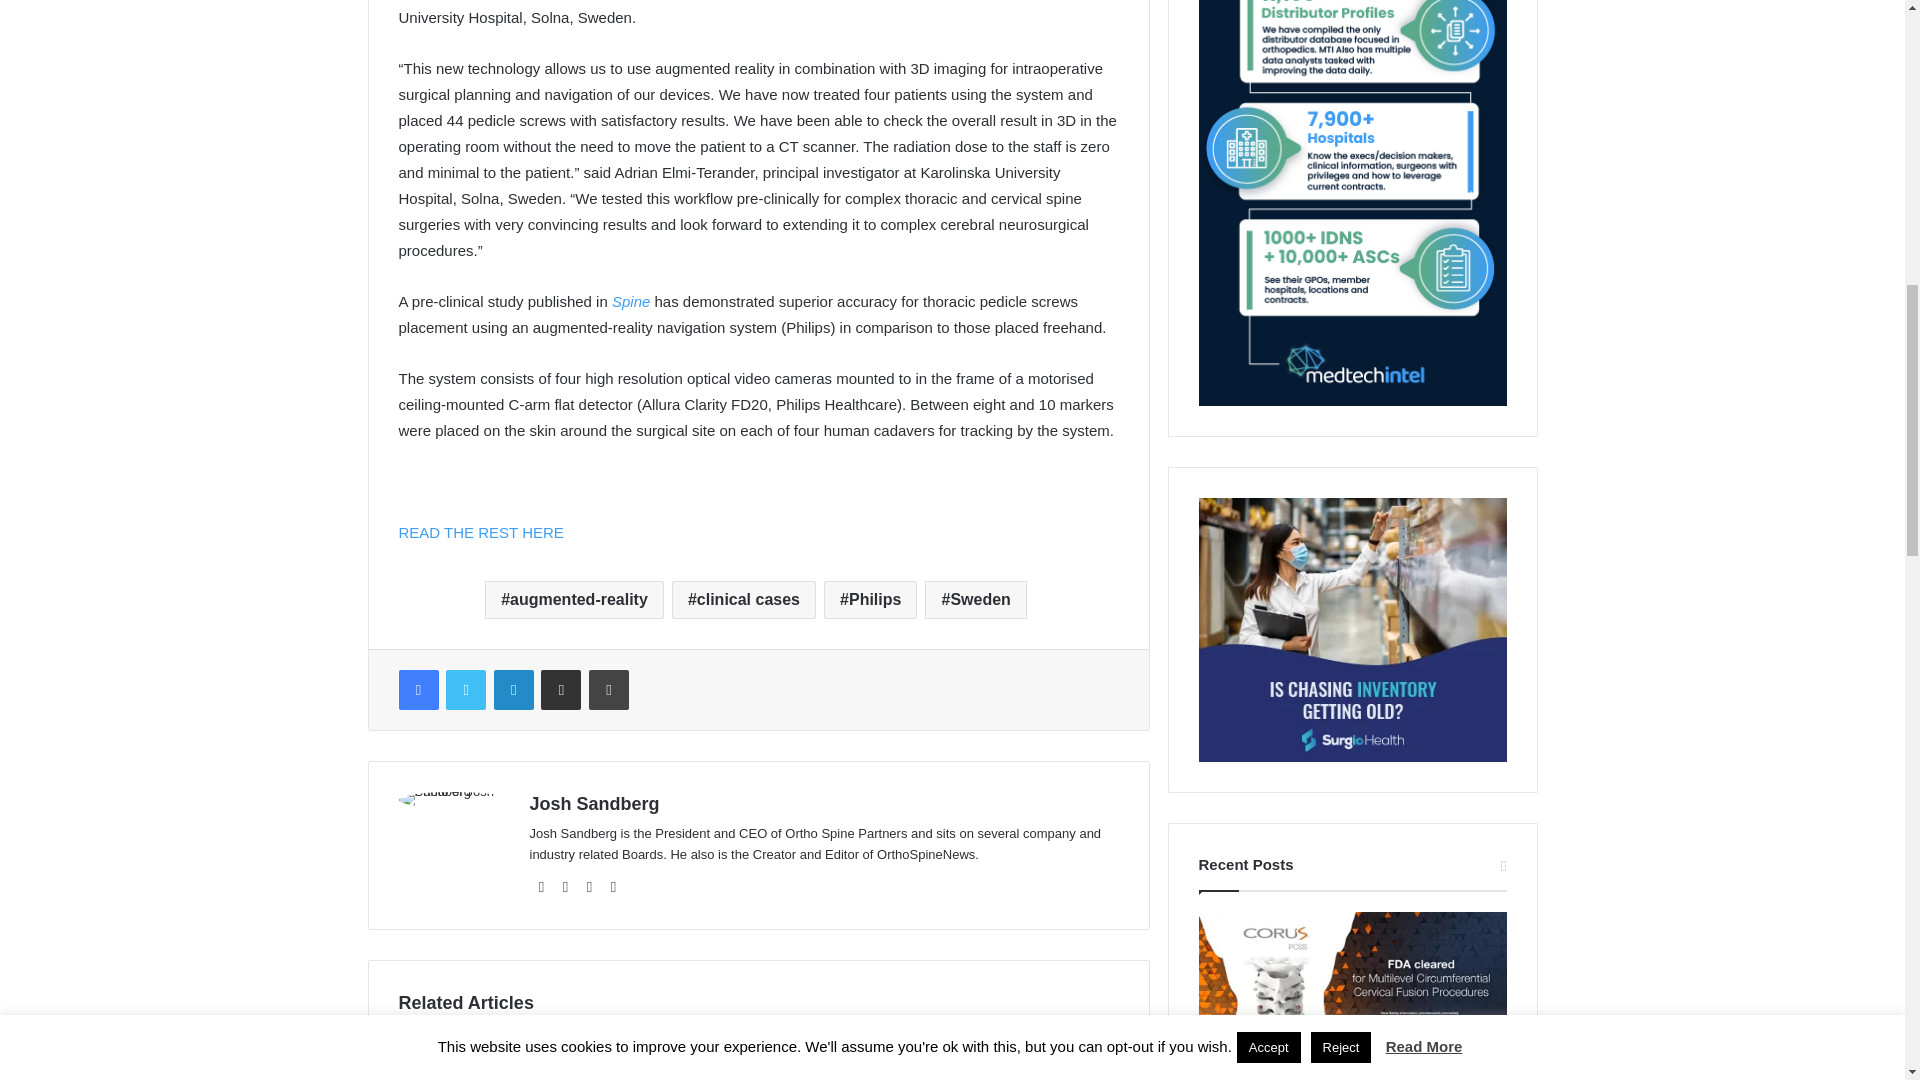  I want to click on Facebook, so click(417, 689).